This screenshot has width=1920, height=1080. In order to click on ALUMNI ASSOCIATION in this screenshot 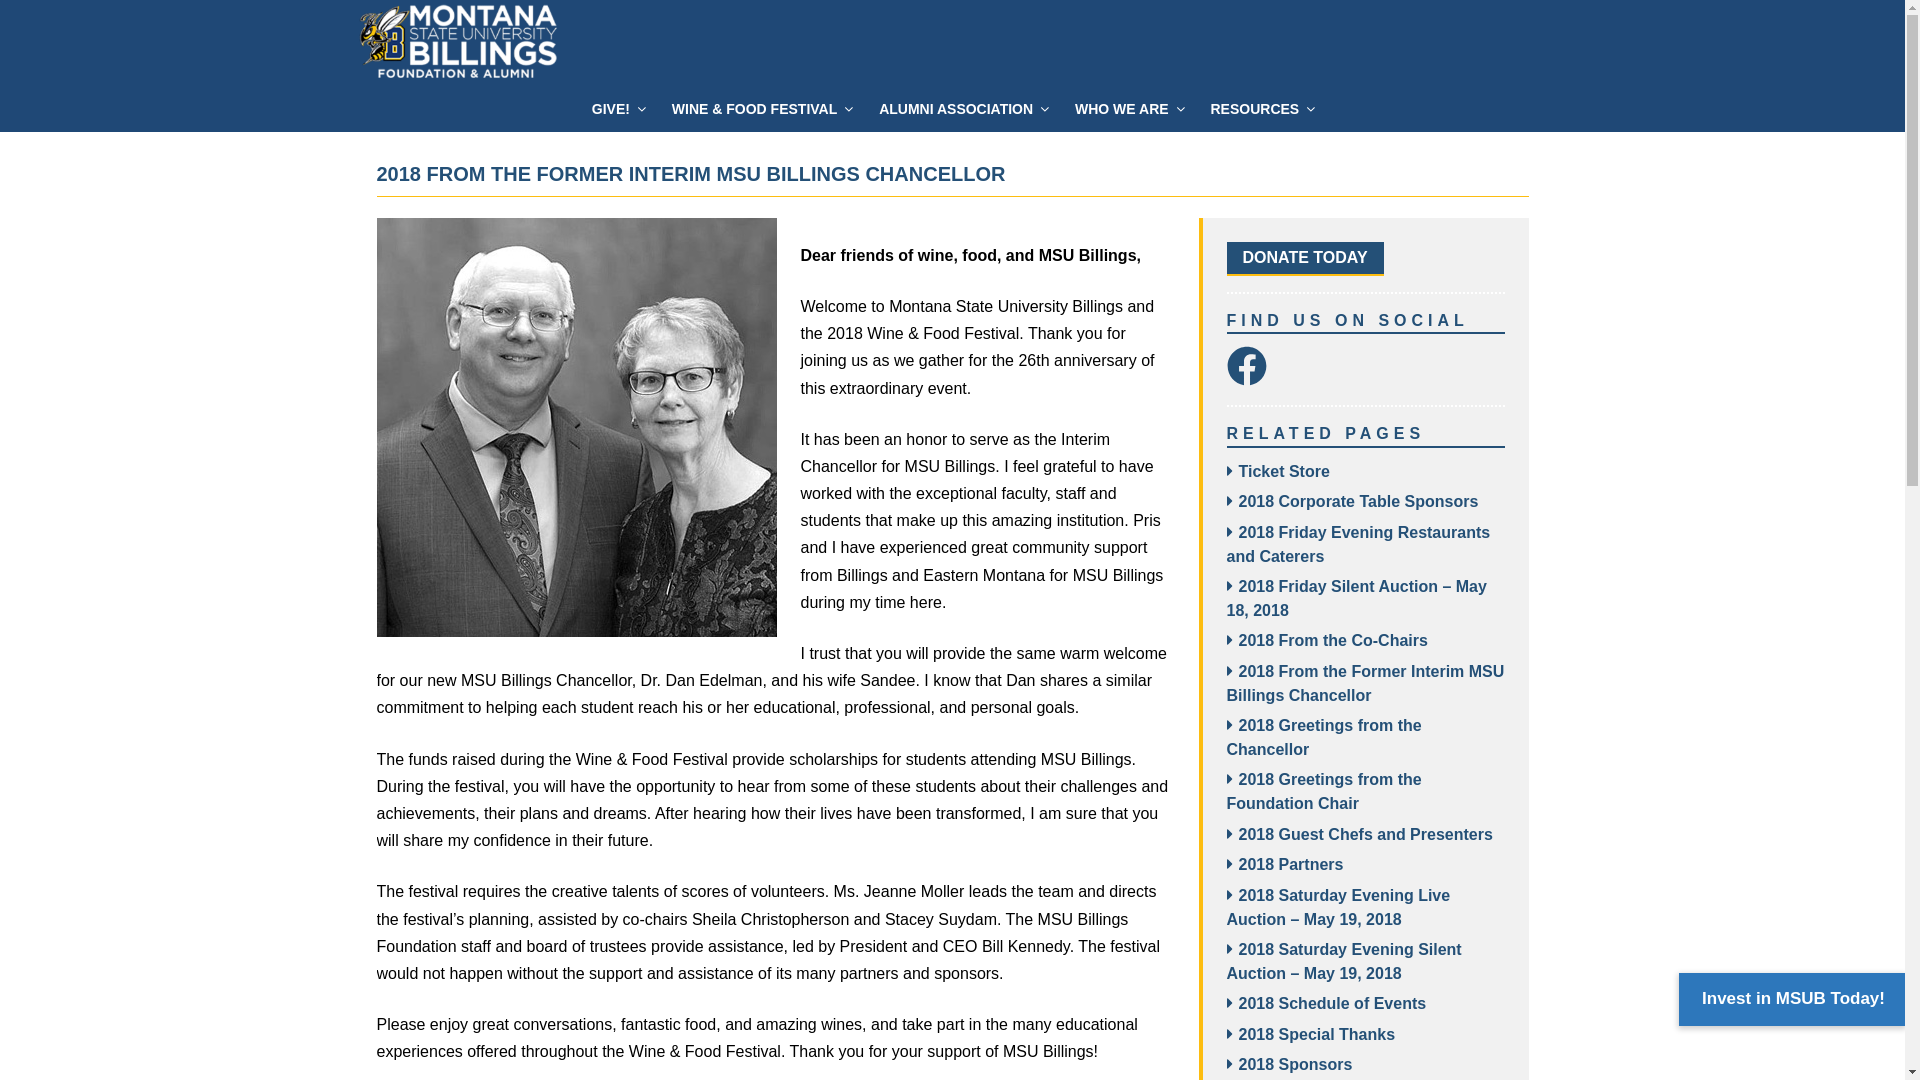, I will do `click(963, 109)`.